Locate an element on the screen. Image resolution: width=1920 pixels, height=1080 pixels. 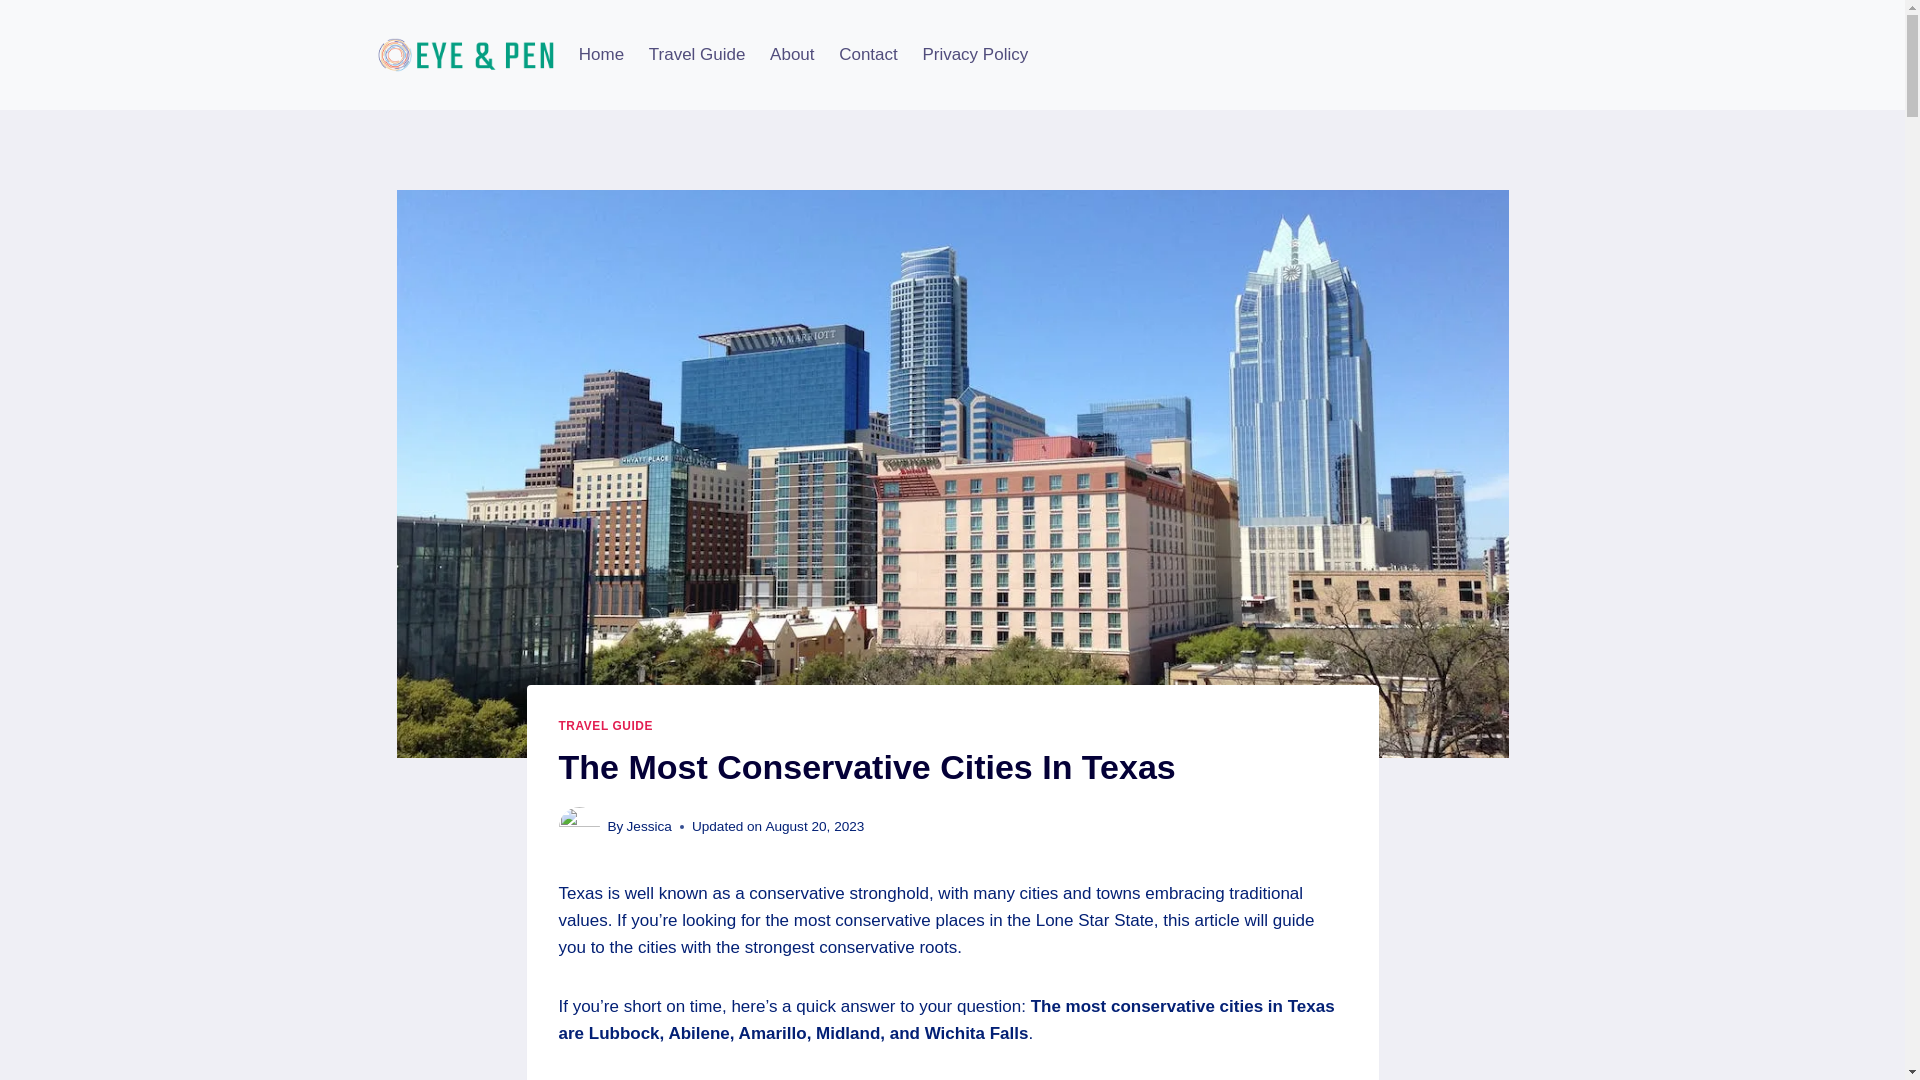
TRAVEL GUIDE is located at coordinates (605, 726).